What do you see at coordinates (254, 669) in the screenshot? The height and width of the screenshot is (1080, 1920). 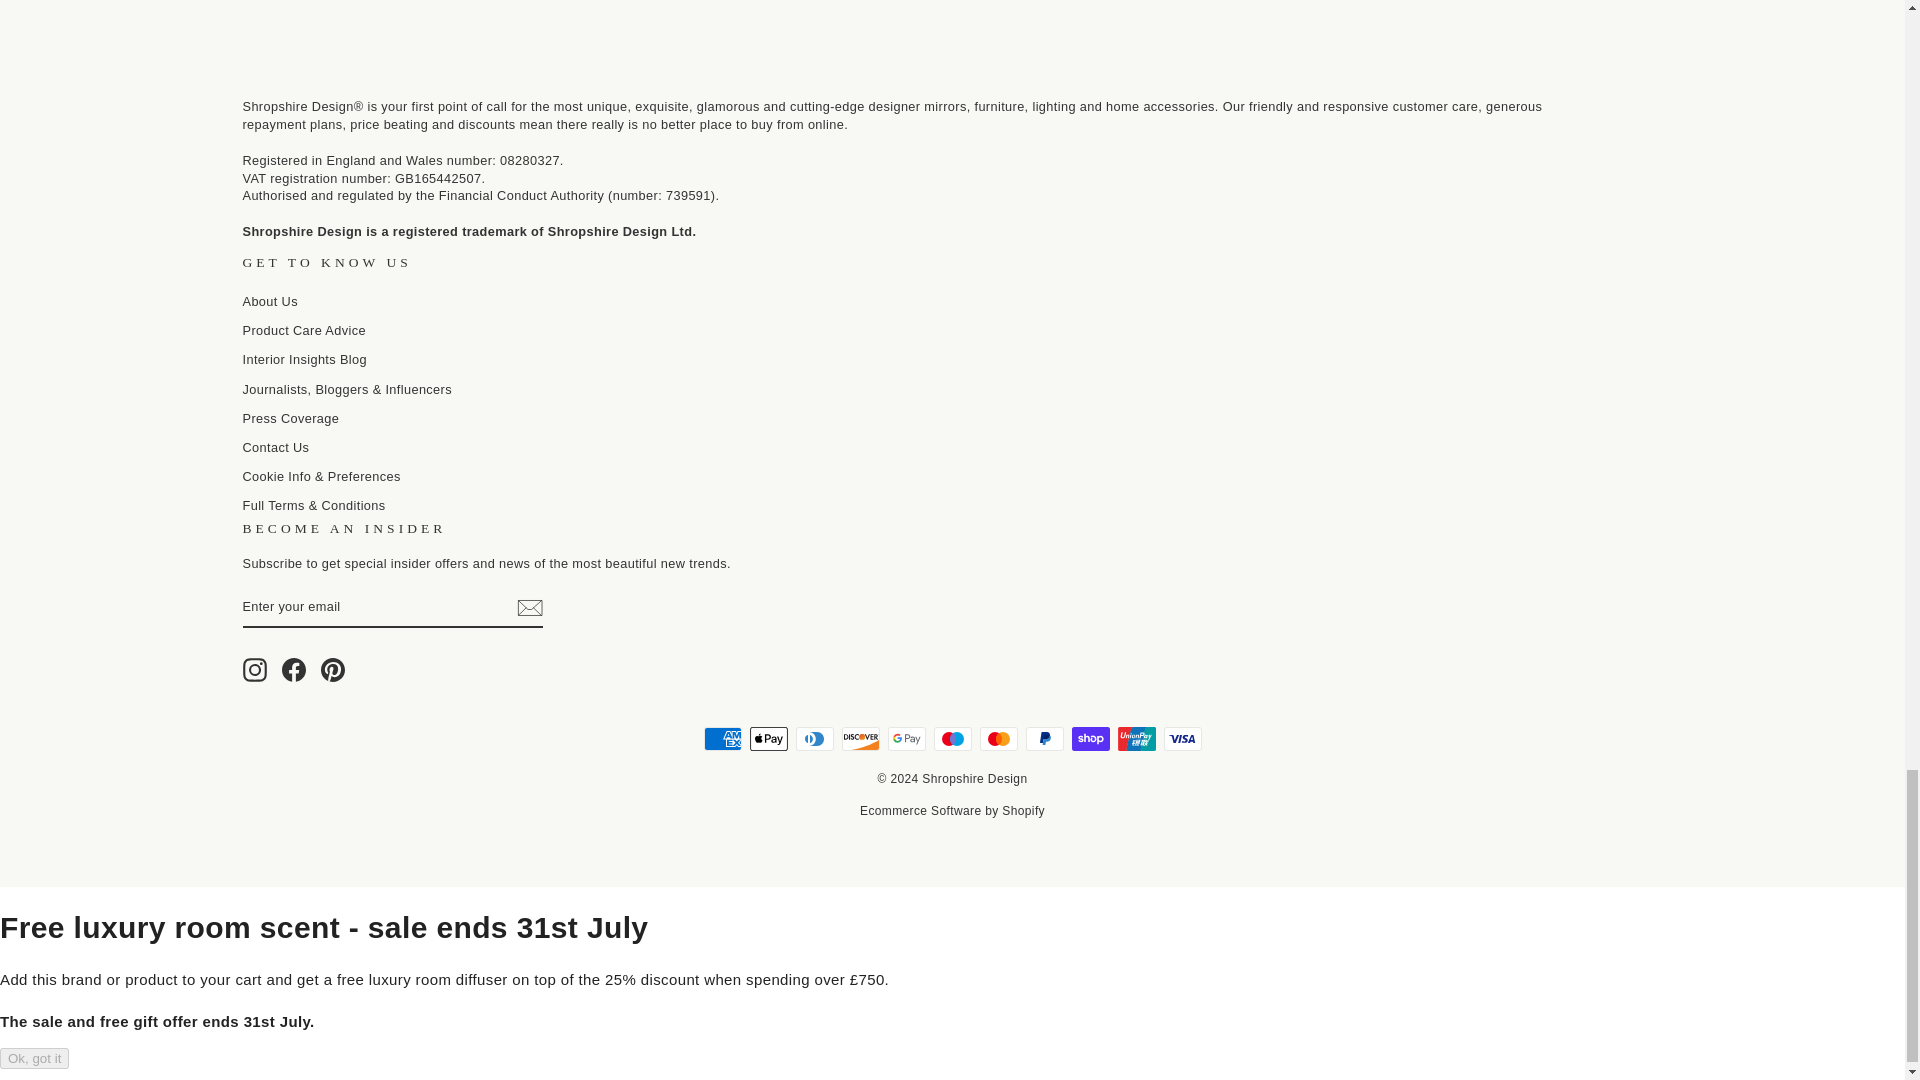 I see `instagram` at bounding box center [254, 669].